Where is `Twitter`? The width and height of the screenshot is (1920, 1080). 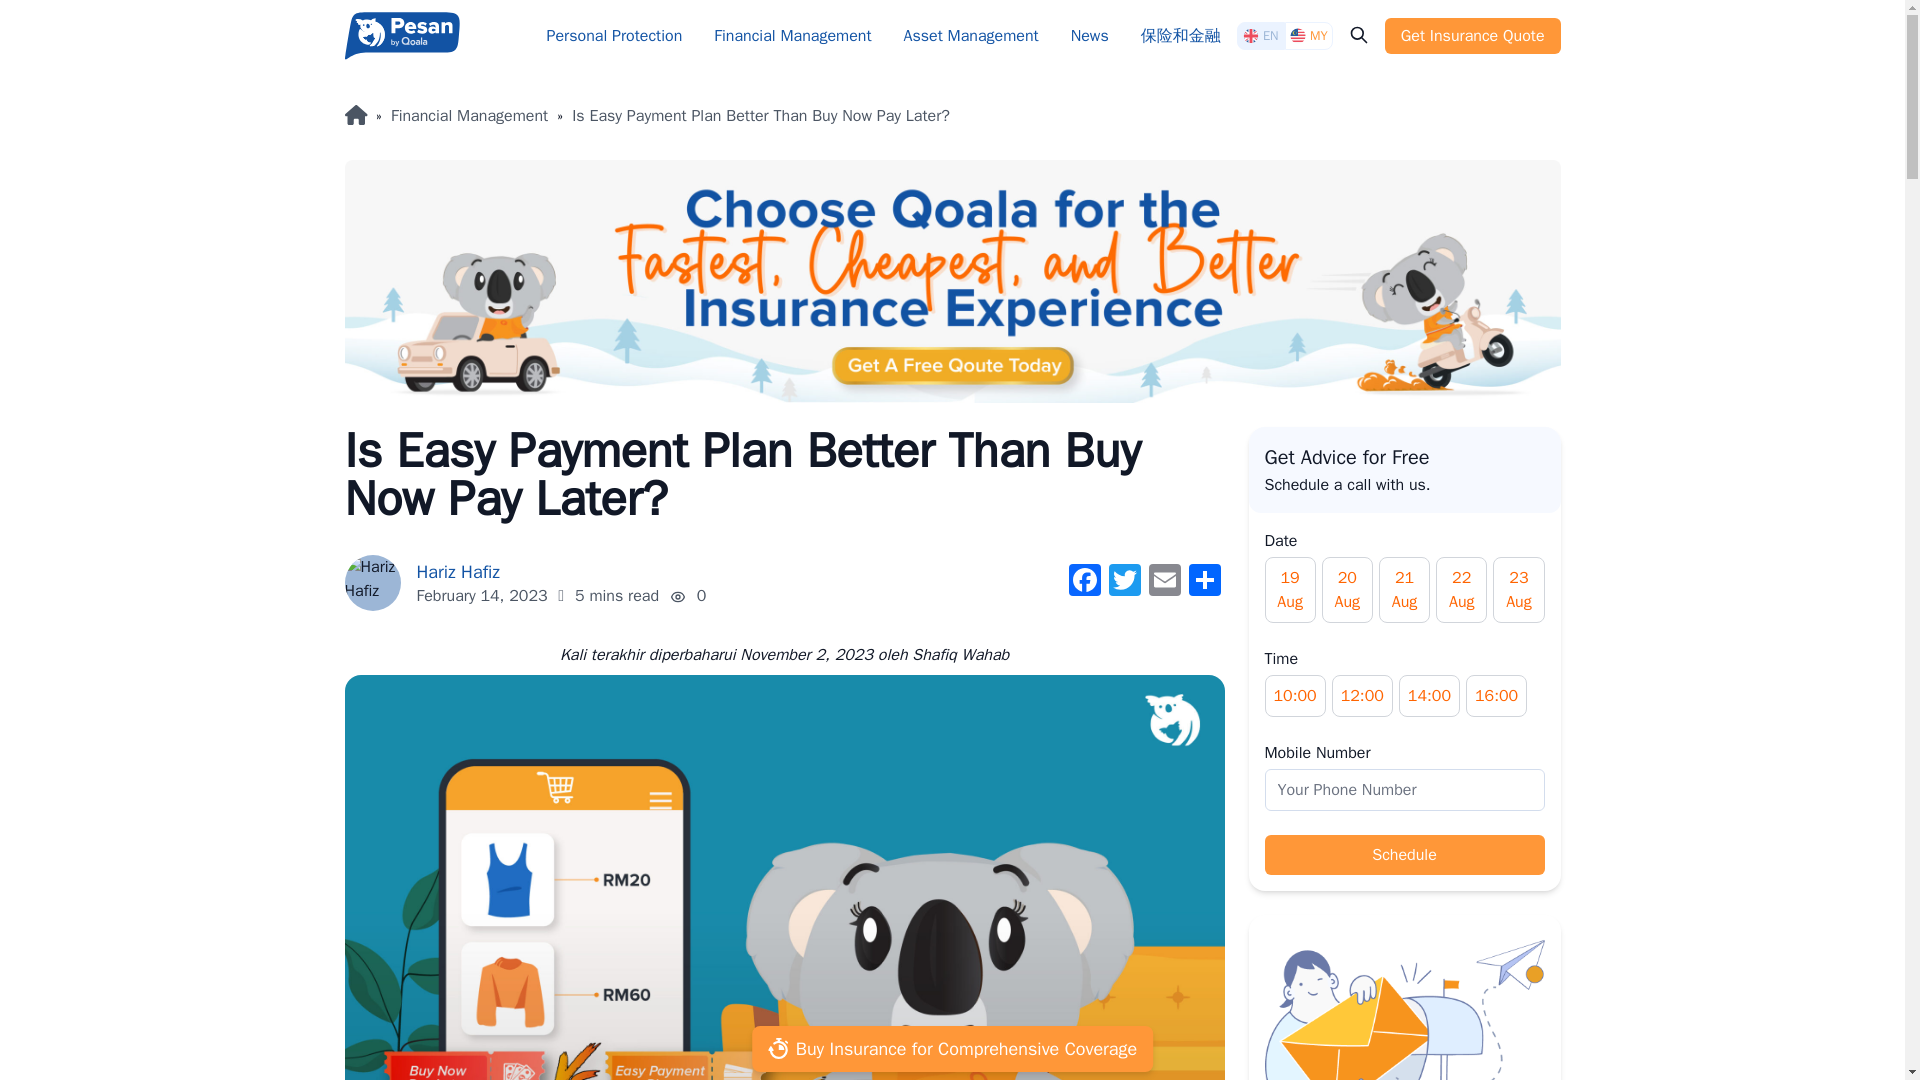 Twitter is located at coordinates (1124, 582).